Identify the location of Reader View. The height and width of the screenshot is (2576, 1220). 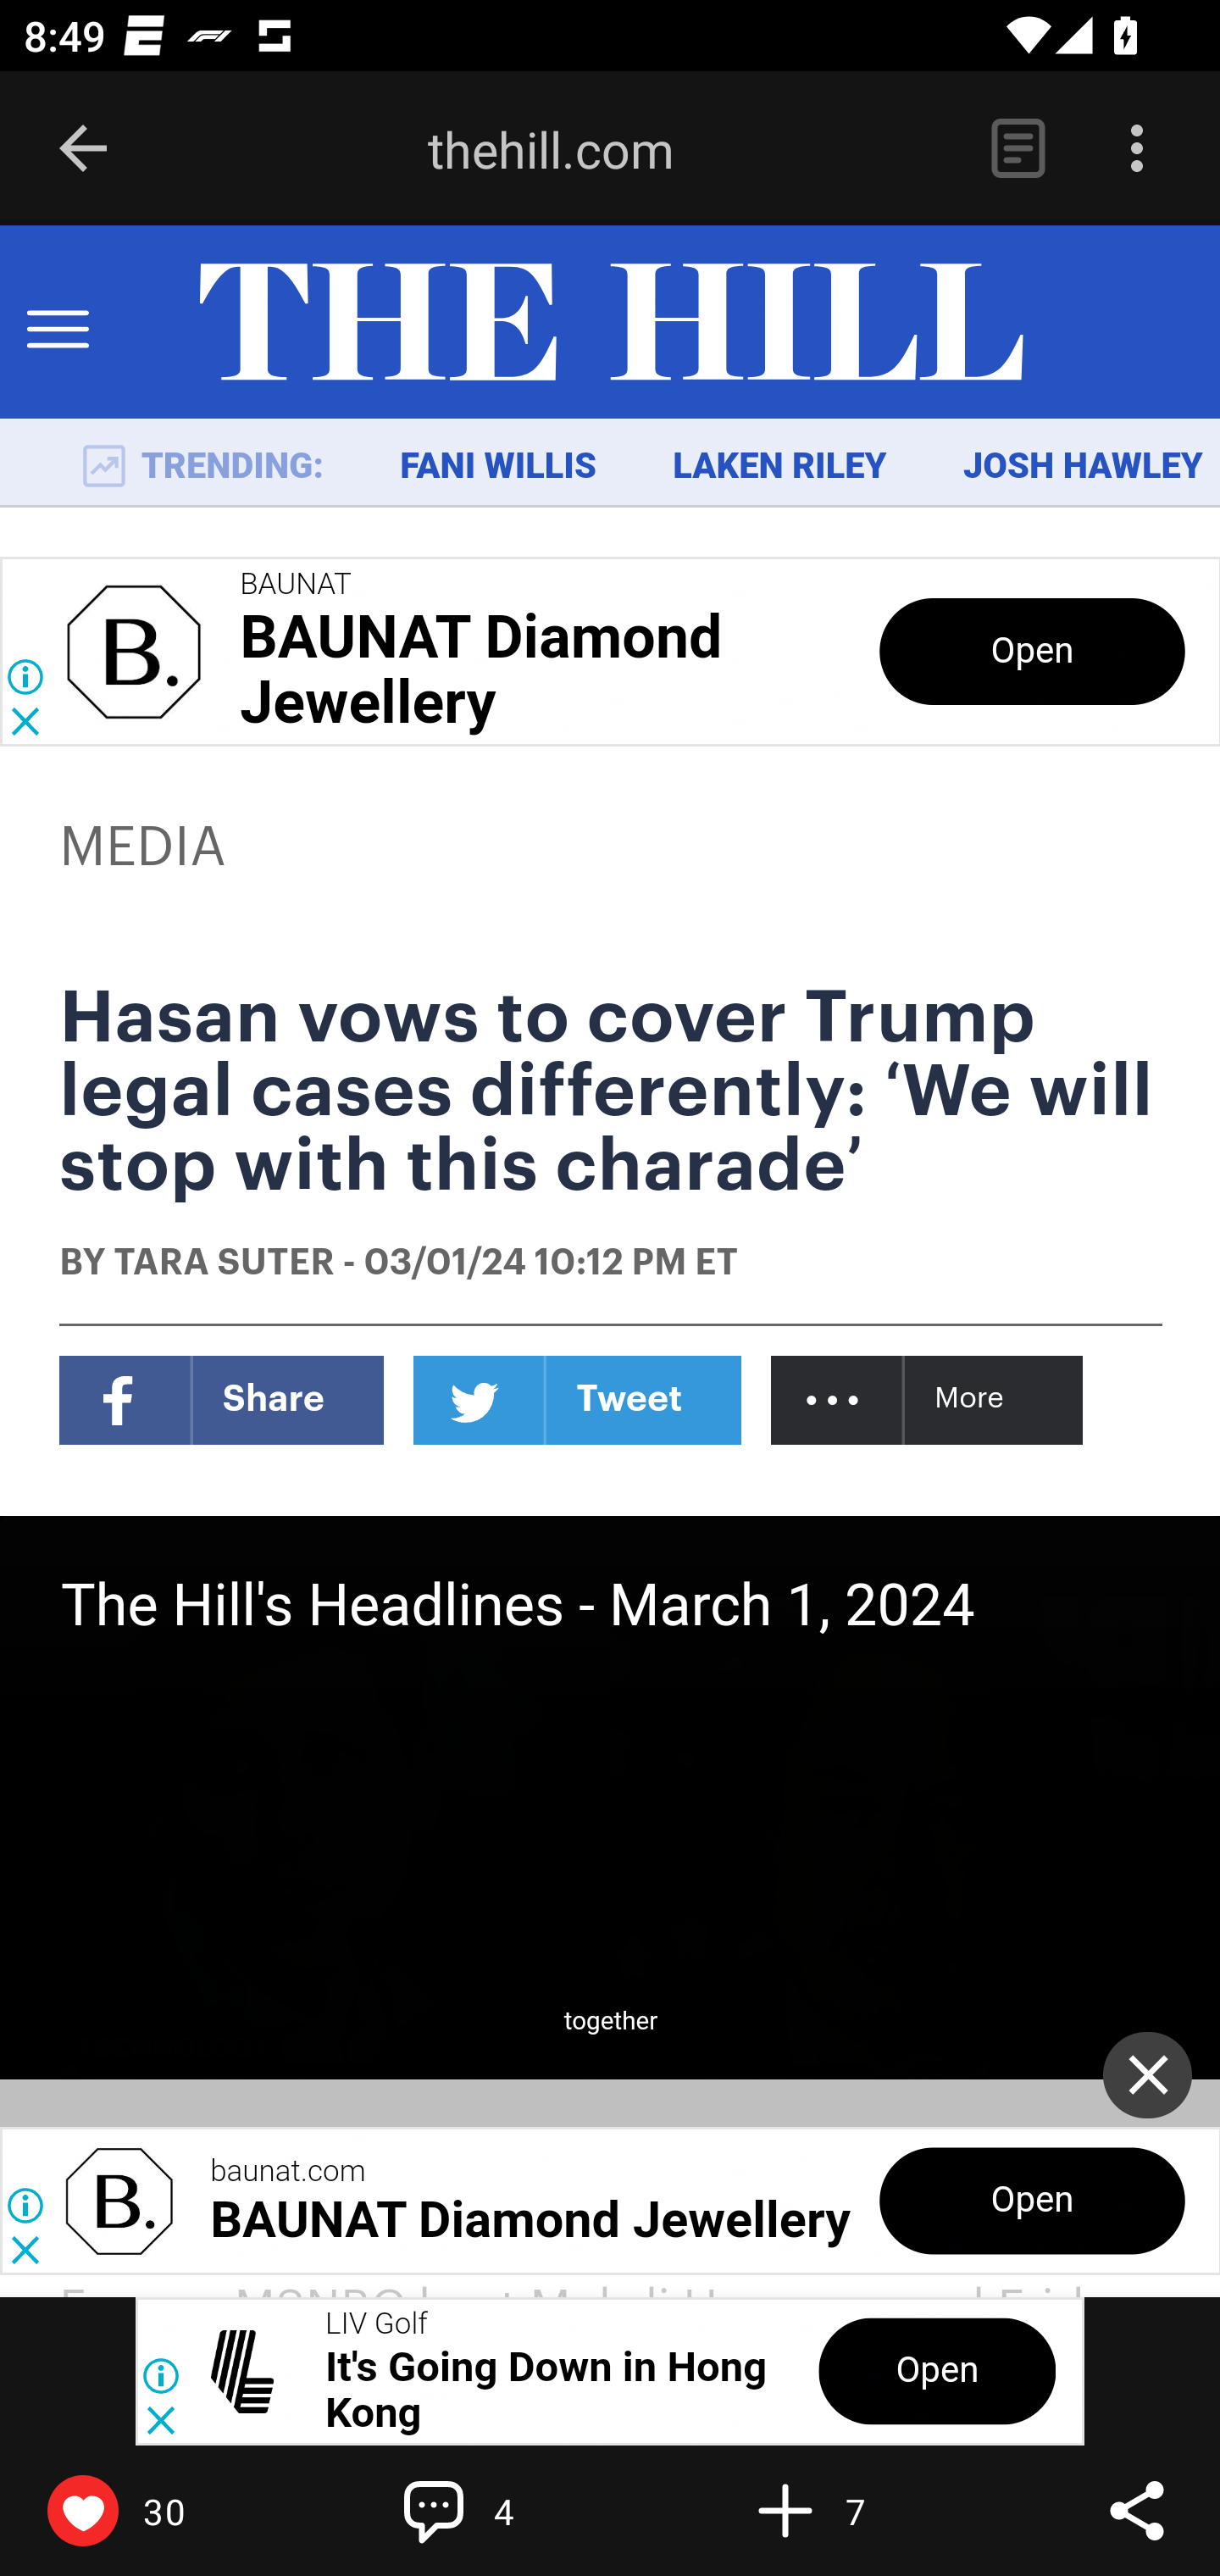
(1018, 149).